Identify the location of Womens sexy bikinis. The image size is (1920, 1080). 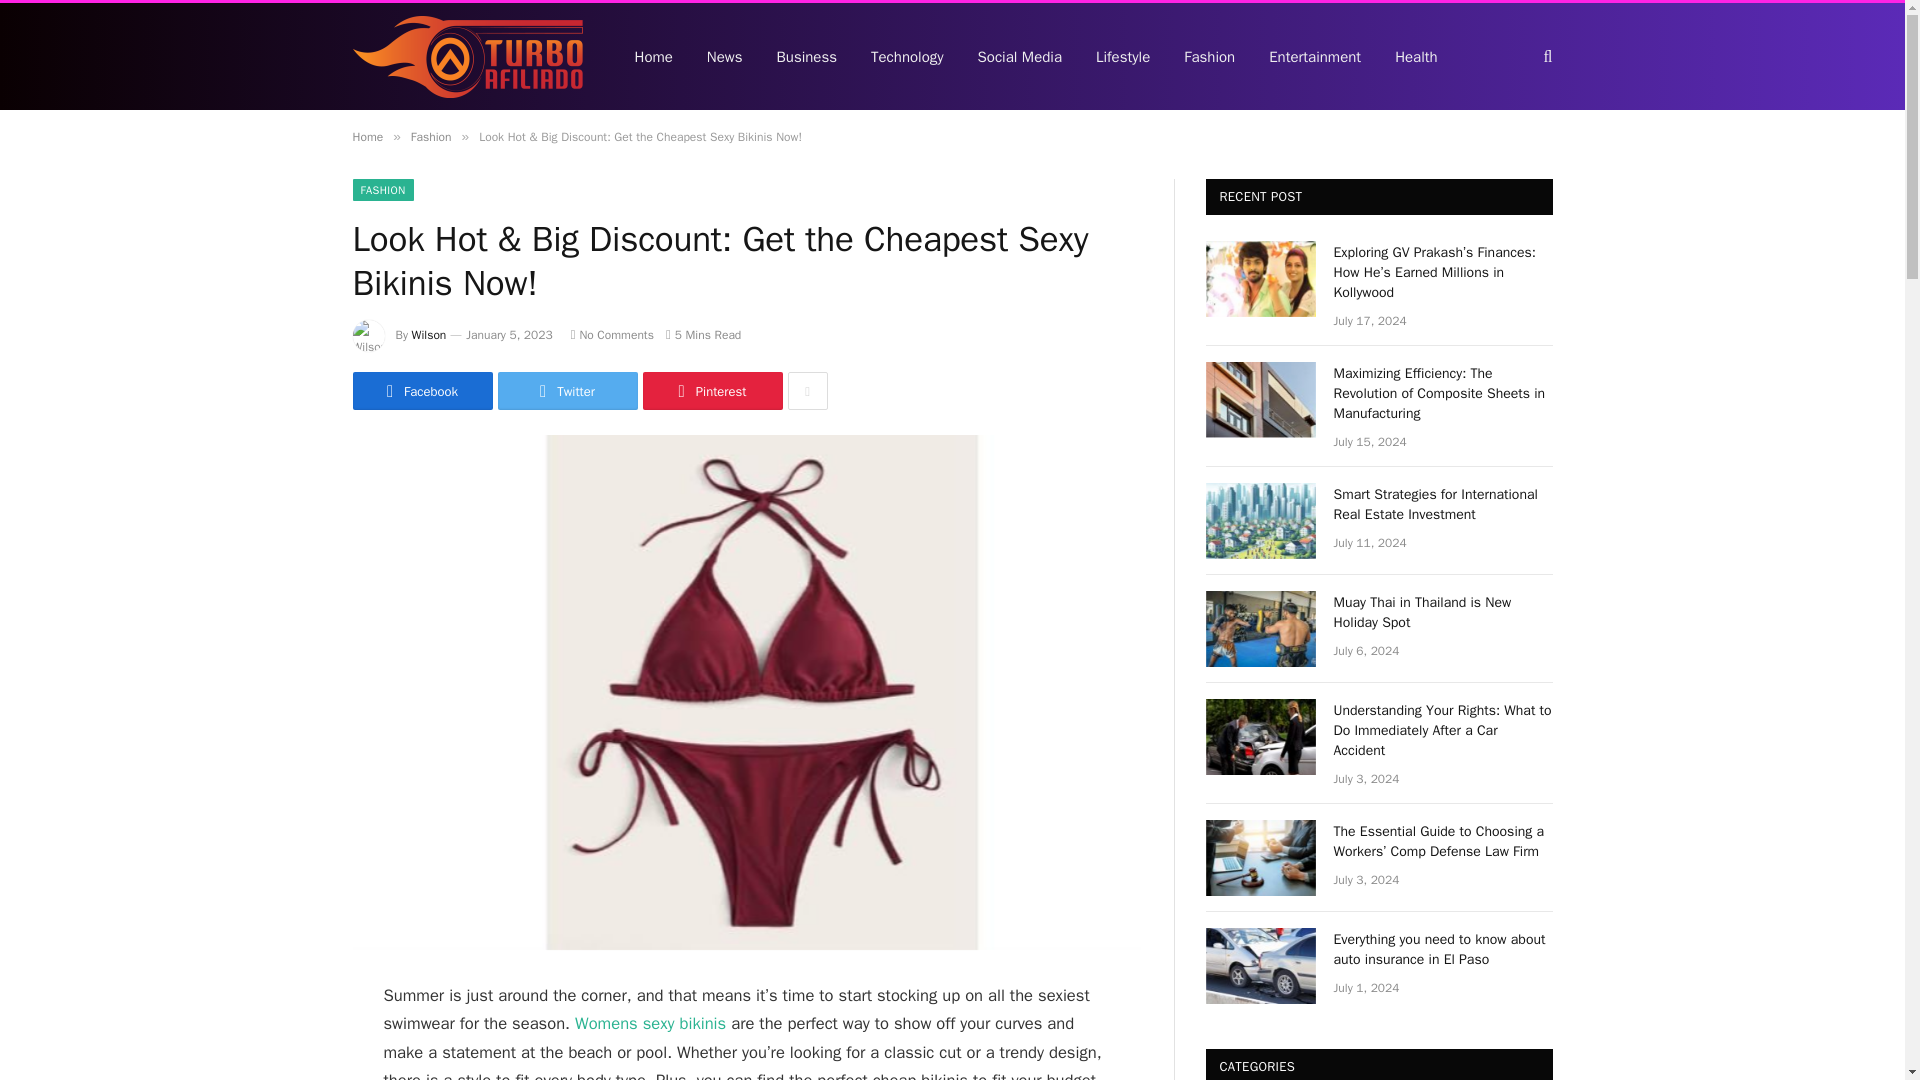
(650, 1023).